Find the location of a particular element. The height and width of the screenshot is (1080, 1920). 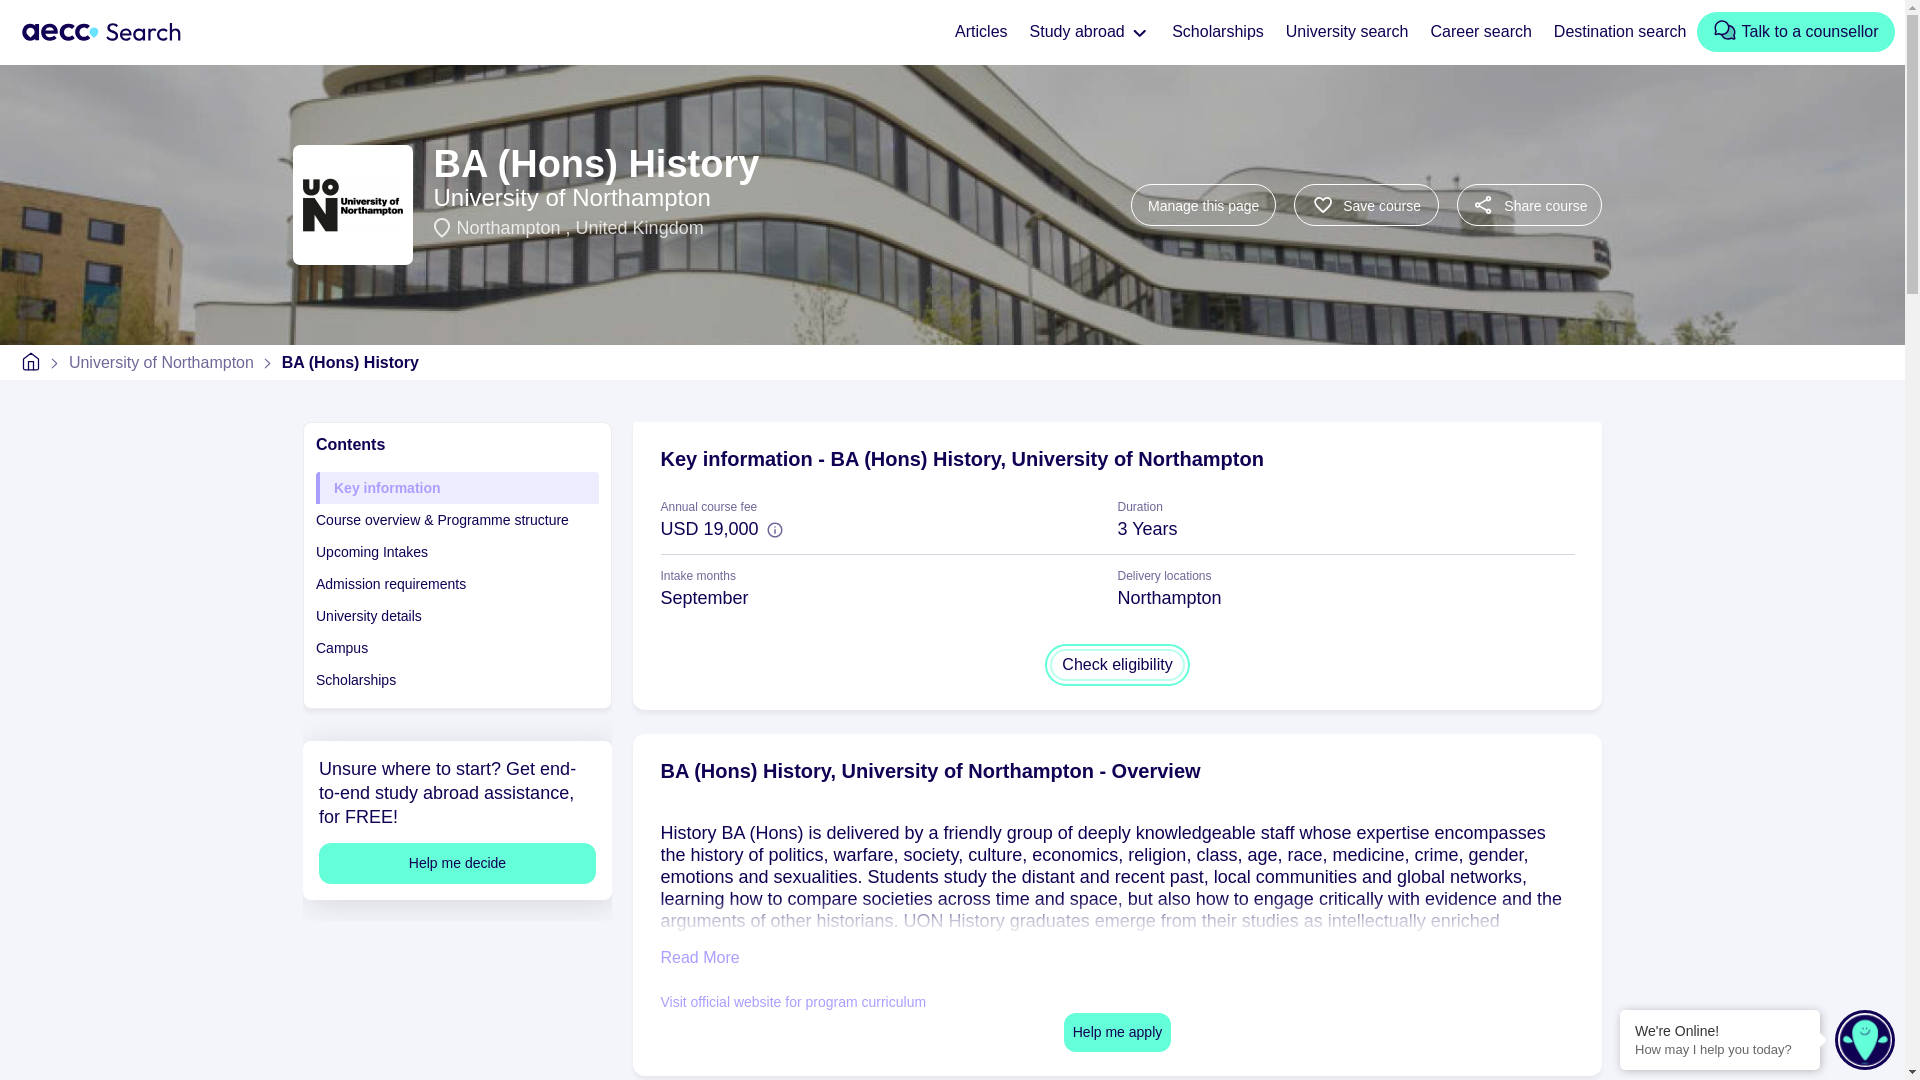

Northampton is located at coordinates (510, 228).